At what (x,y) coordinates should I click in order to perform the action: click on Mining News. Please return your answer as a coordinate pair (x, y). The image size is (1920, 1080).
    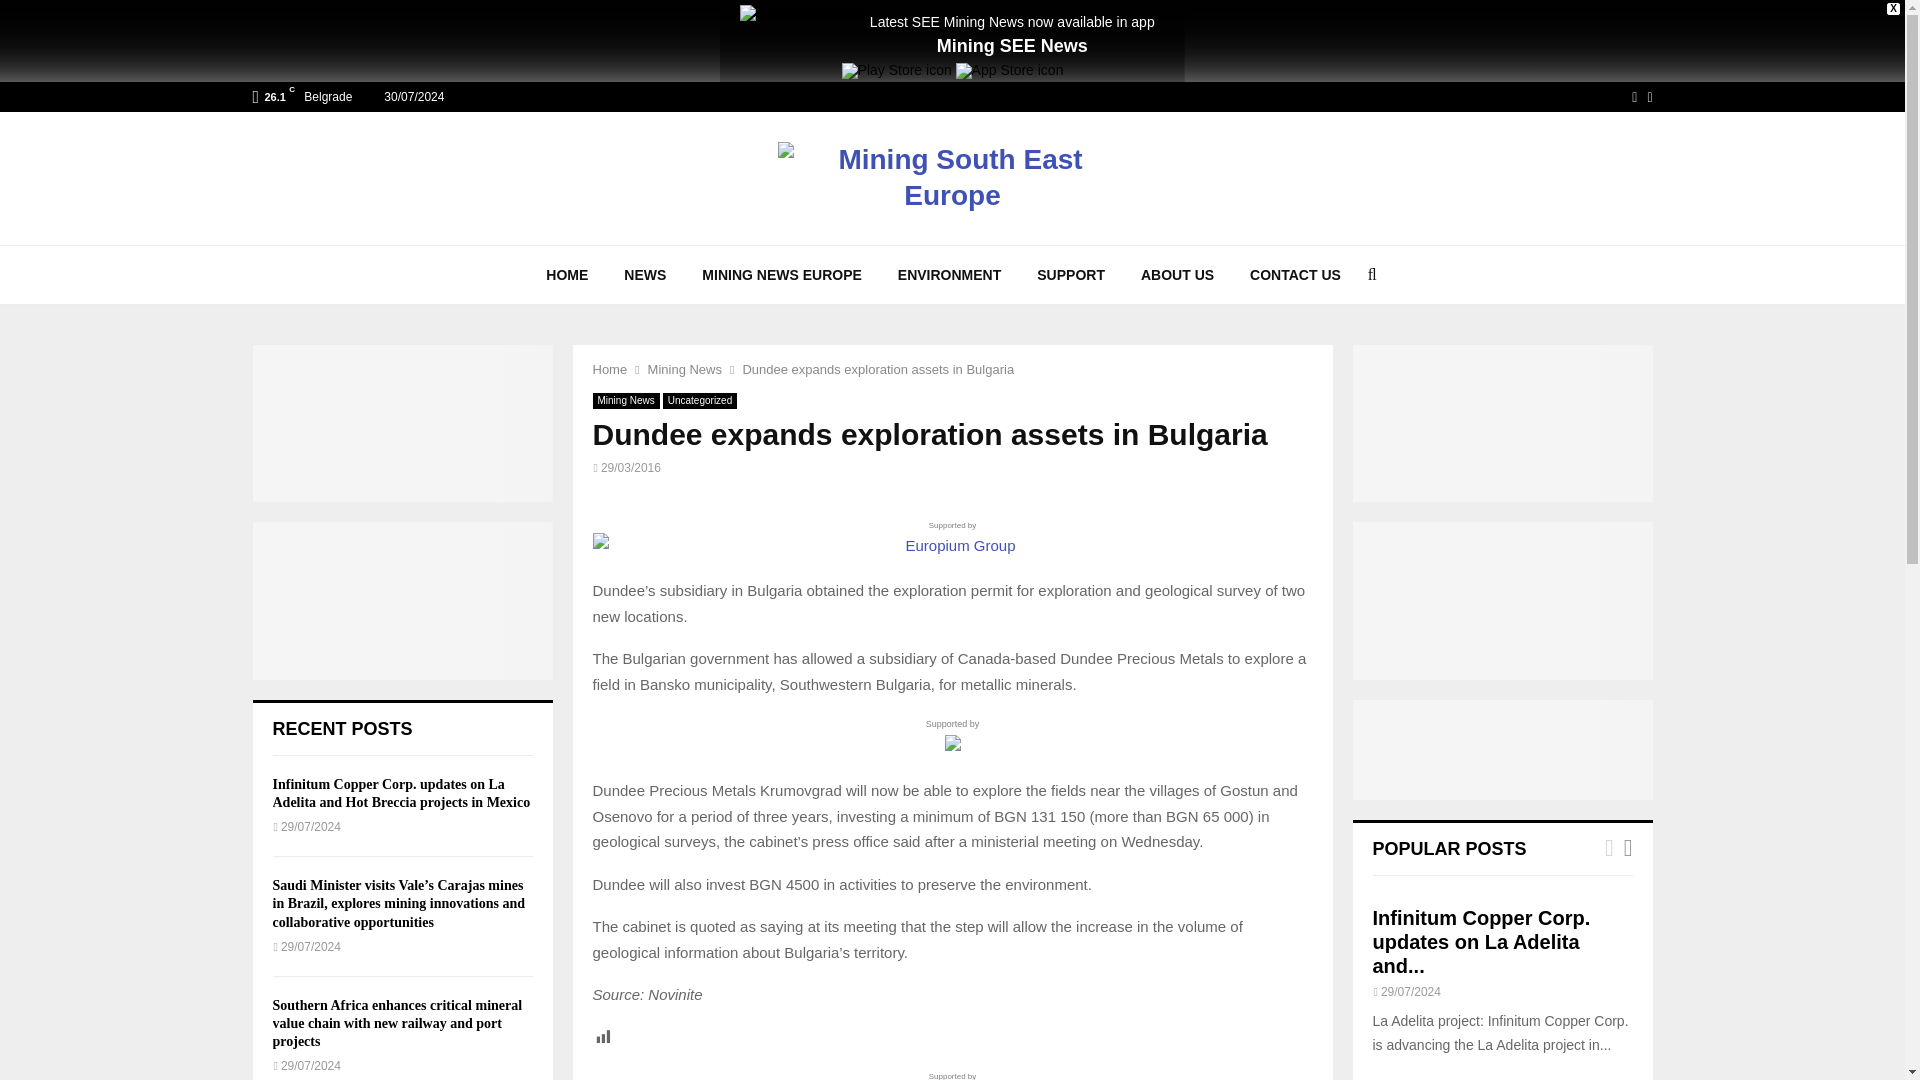
    Looking at the image, I should click on (684, 368).